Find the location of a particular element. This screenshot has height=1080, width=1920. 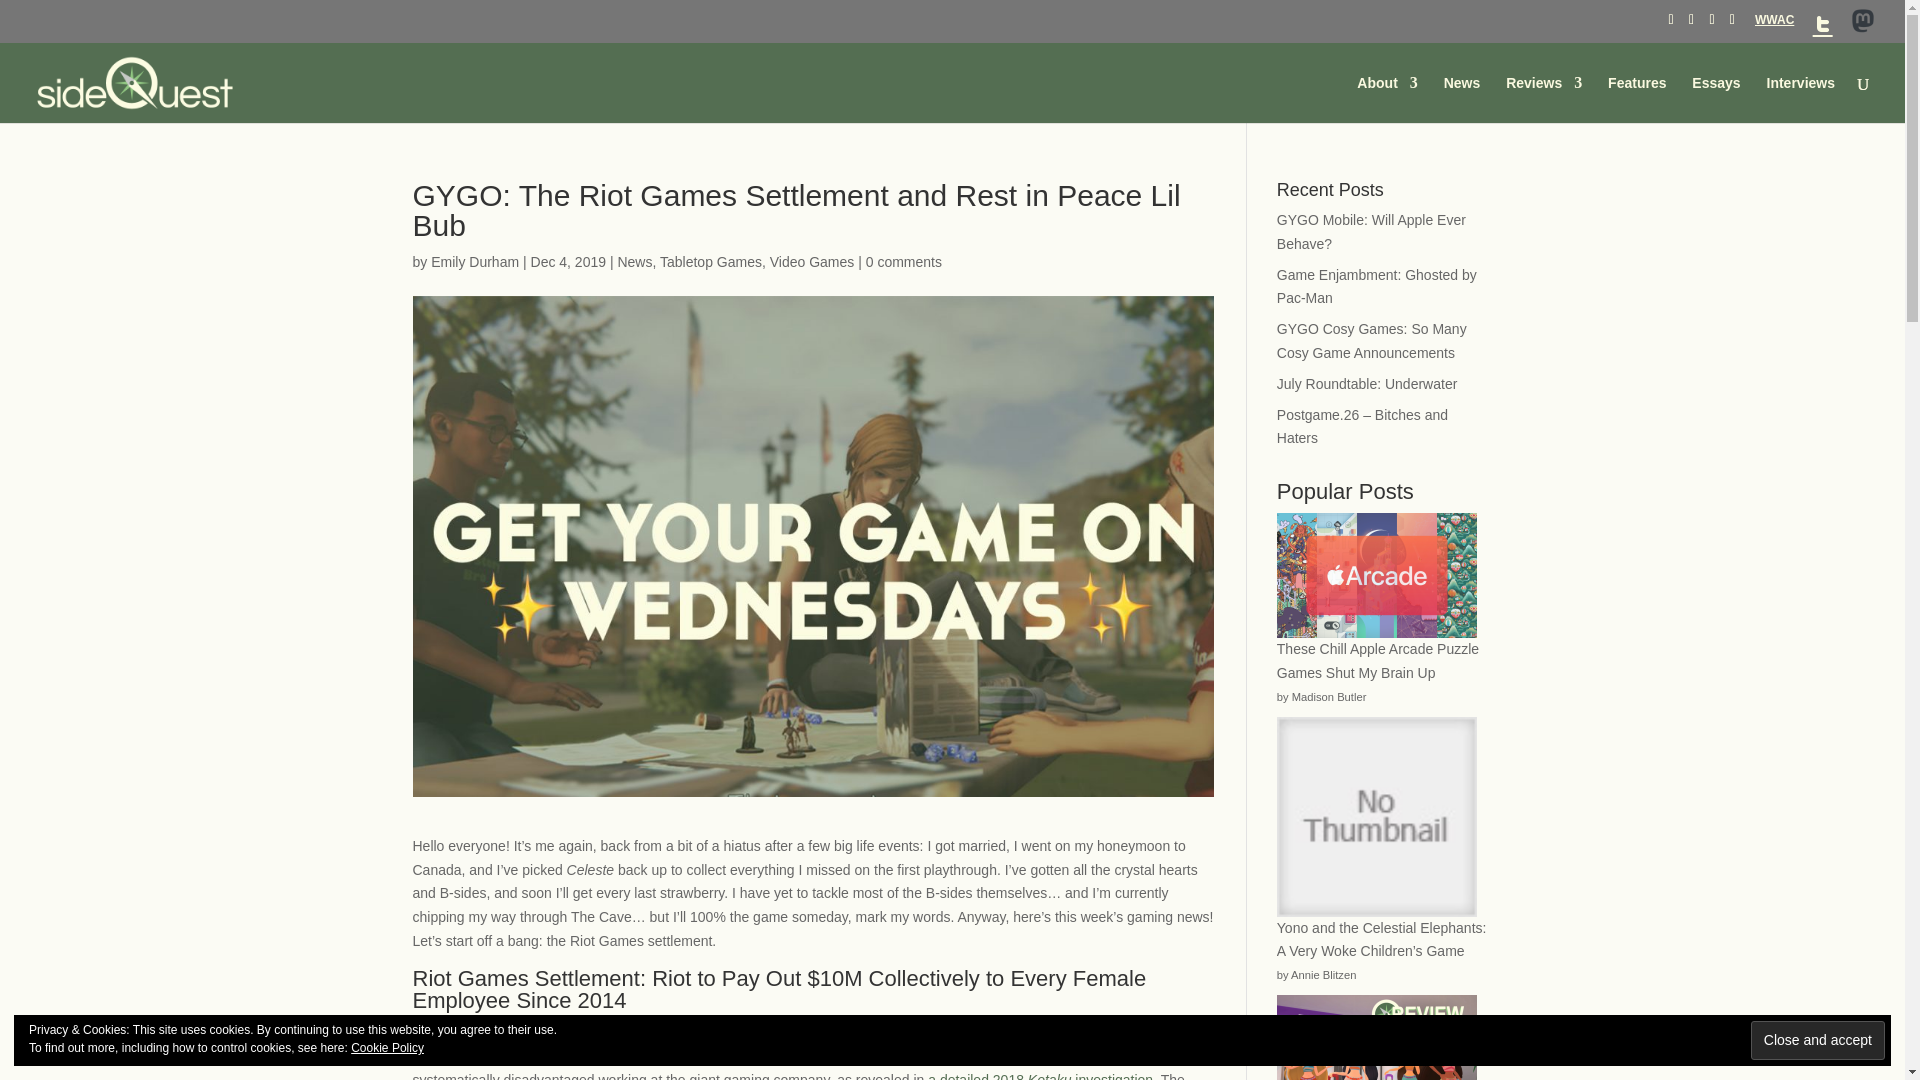

Interviews is located at coordinates (1800, 99).